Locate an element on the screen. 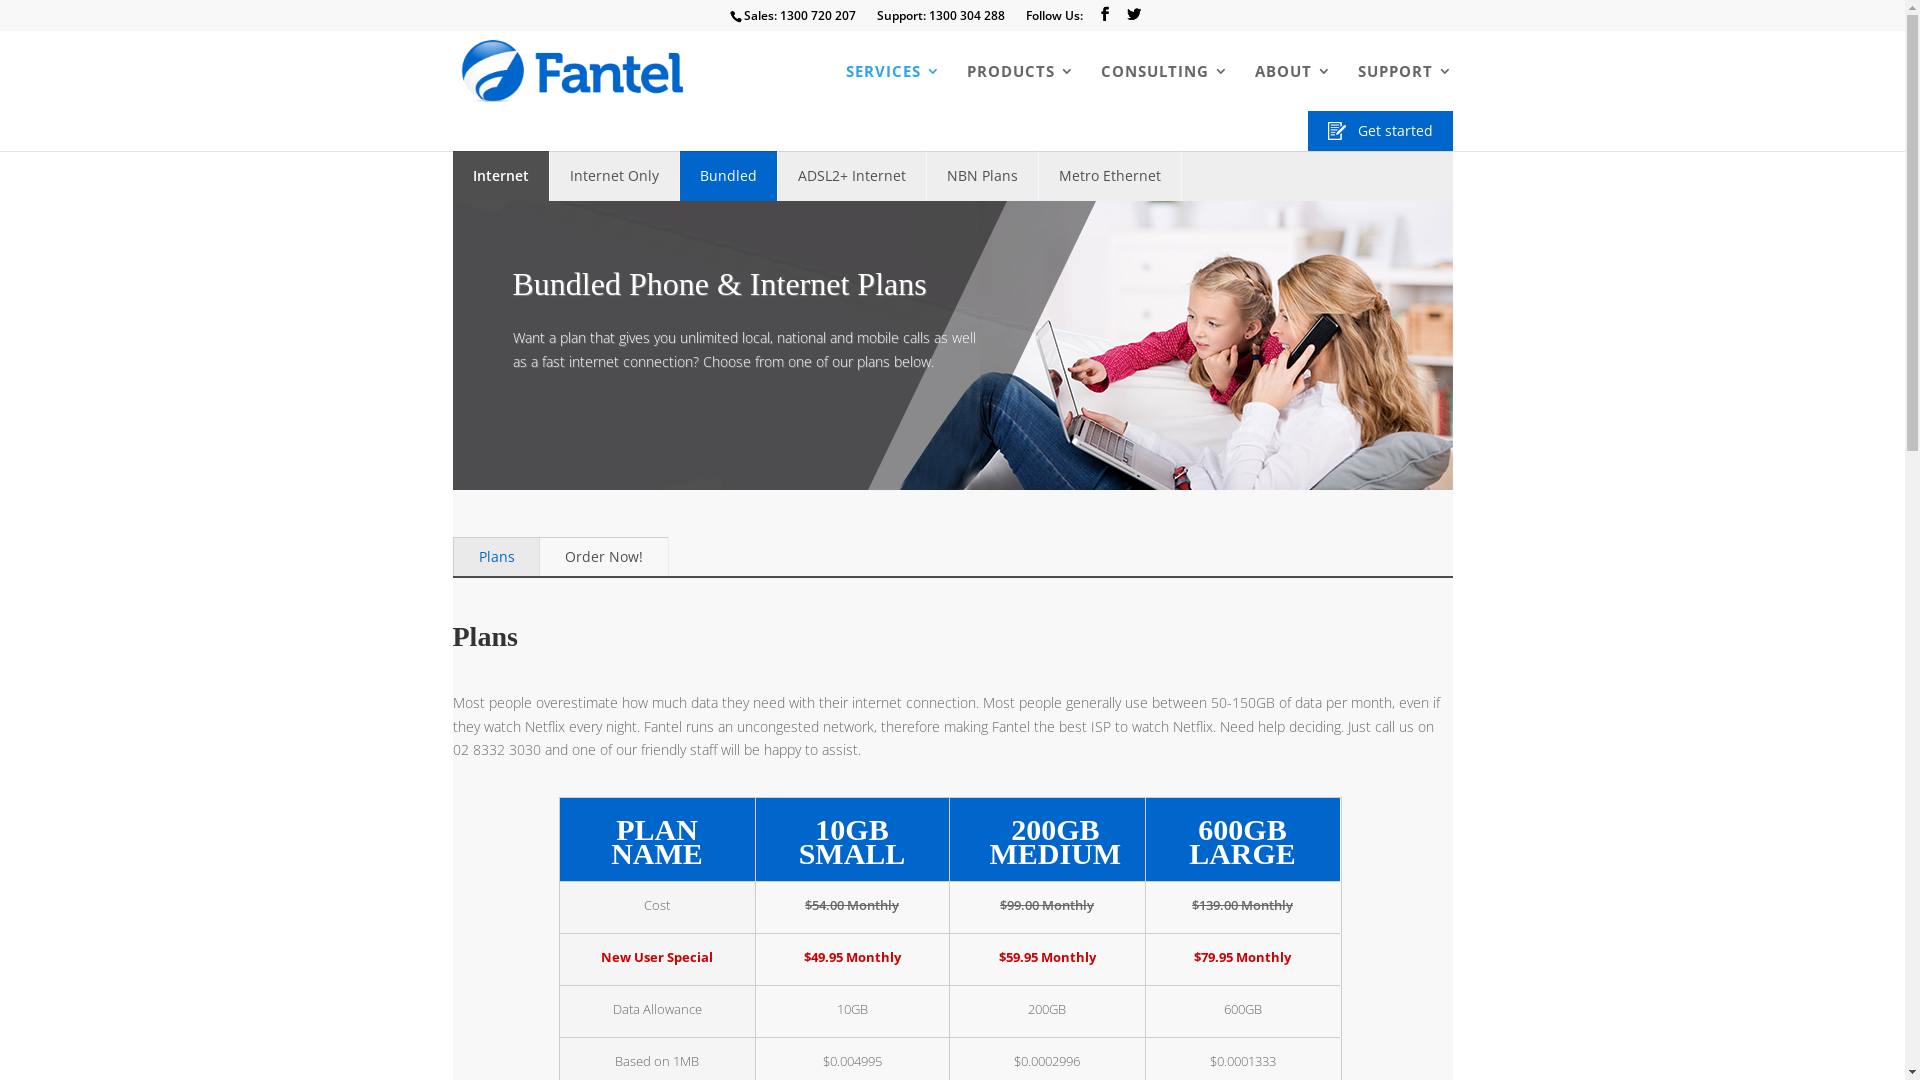 The height and width of the screenshot is (1080, 1920). ADSL2+ Internet is located at coordinates (852, 176).